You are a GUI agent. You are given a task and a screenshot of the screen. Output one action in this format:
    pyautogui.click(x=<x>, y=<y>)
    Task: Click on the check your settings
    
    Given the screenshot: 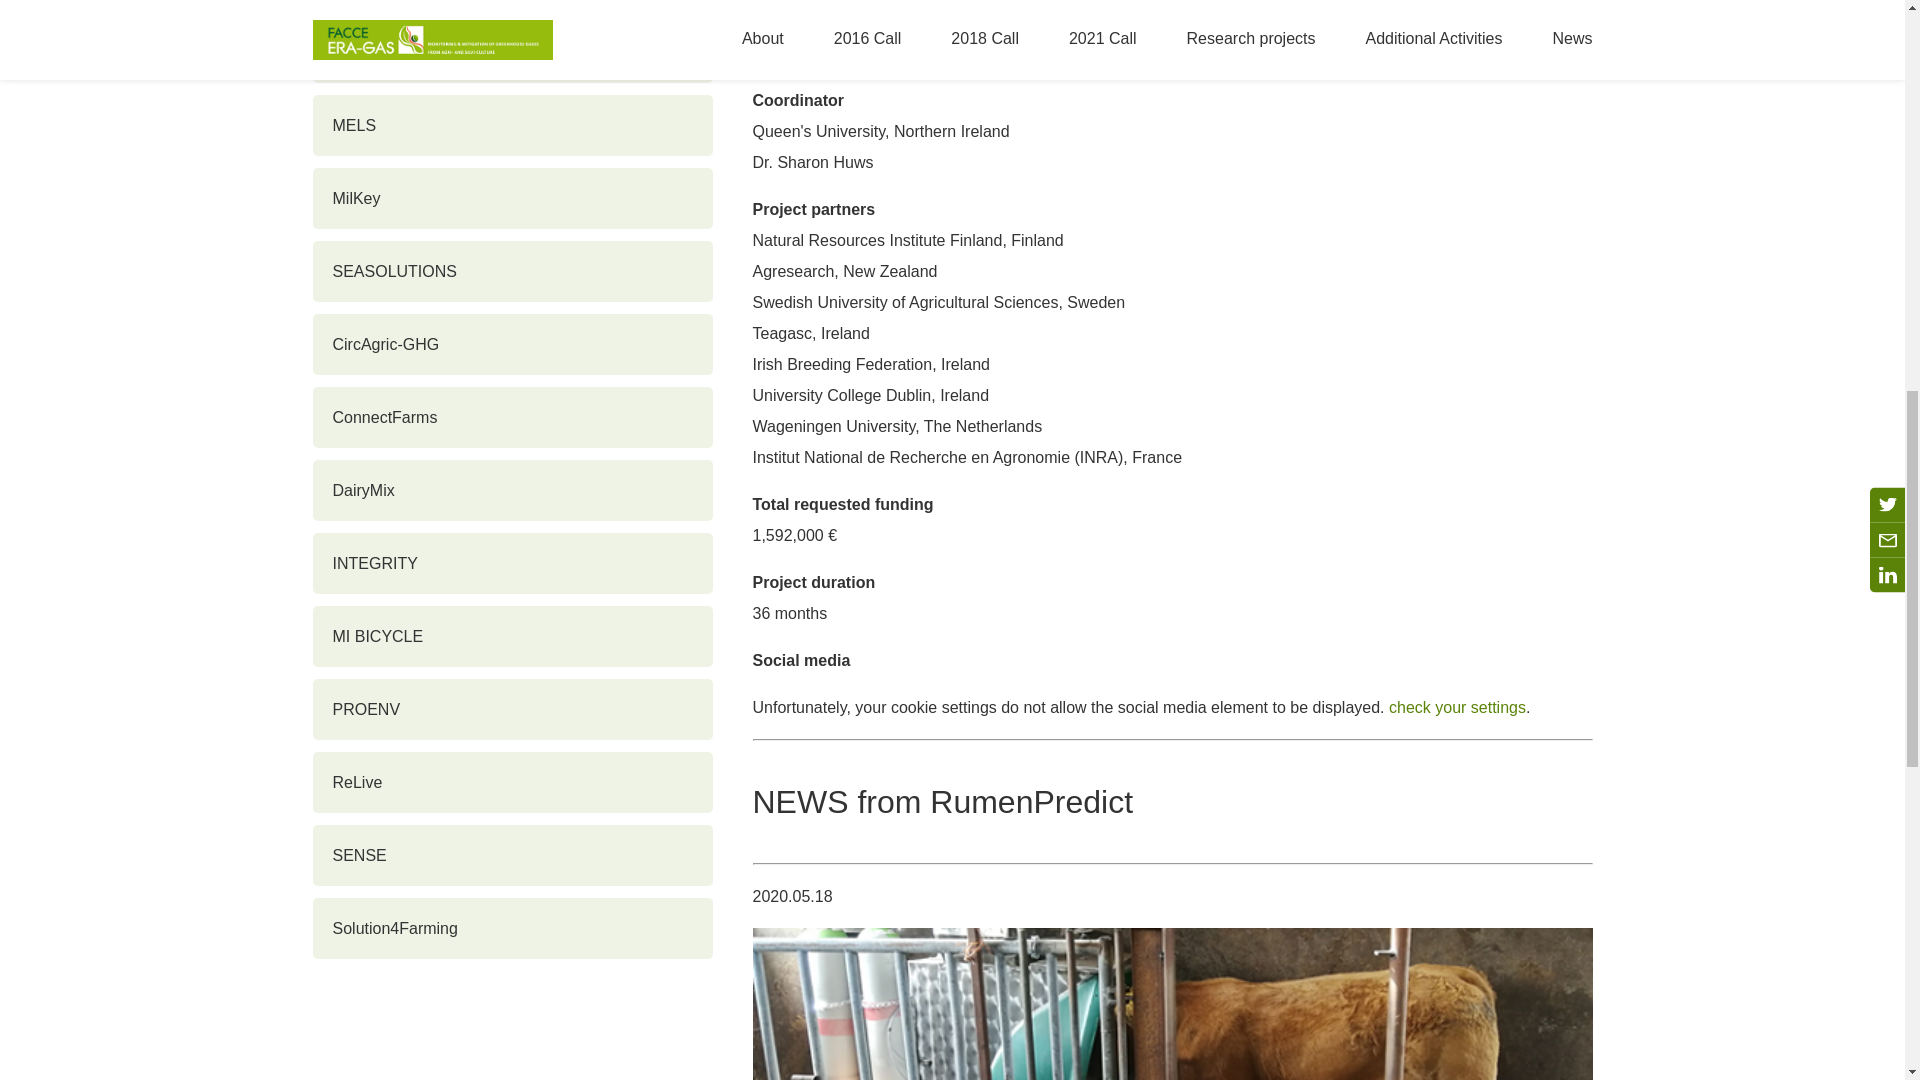 What is the action you would take?
    pyautogui.click(x=1457, y=707)
    